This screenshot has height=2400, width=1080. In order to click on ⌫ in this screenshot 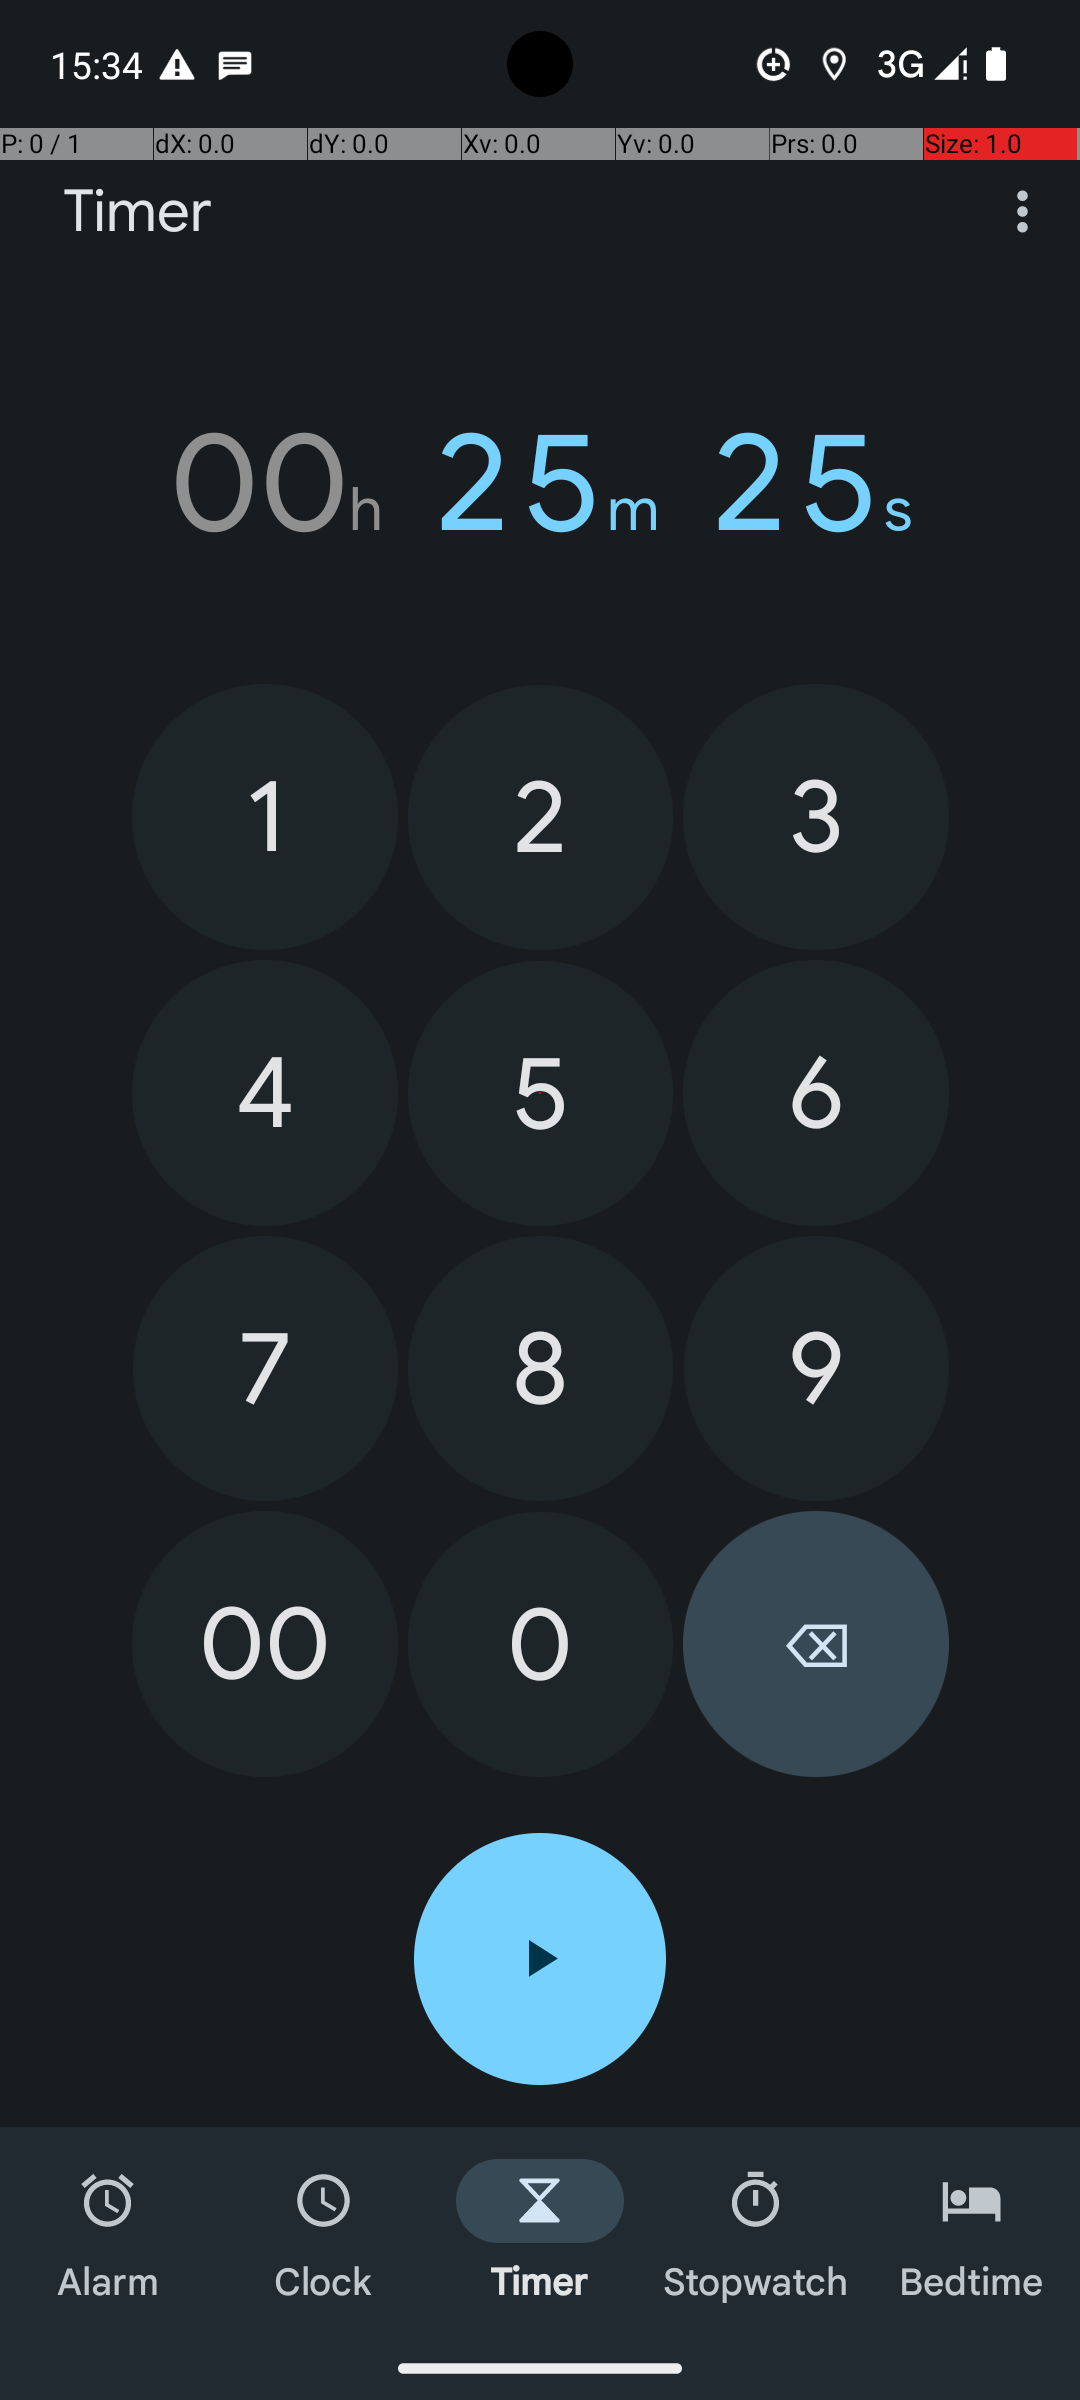, I will do `click(816, 1644)`.